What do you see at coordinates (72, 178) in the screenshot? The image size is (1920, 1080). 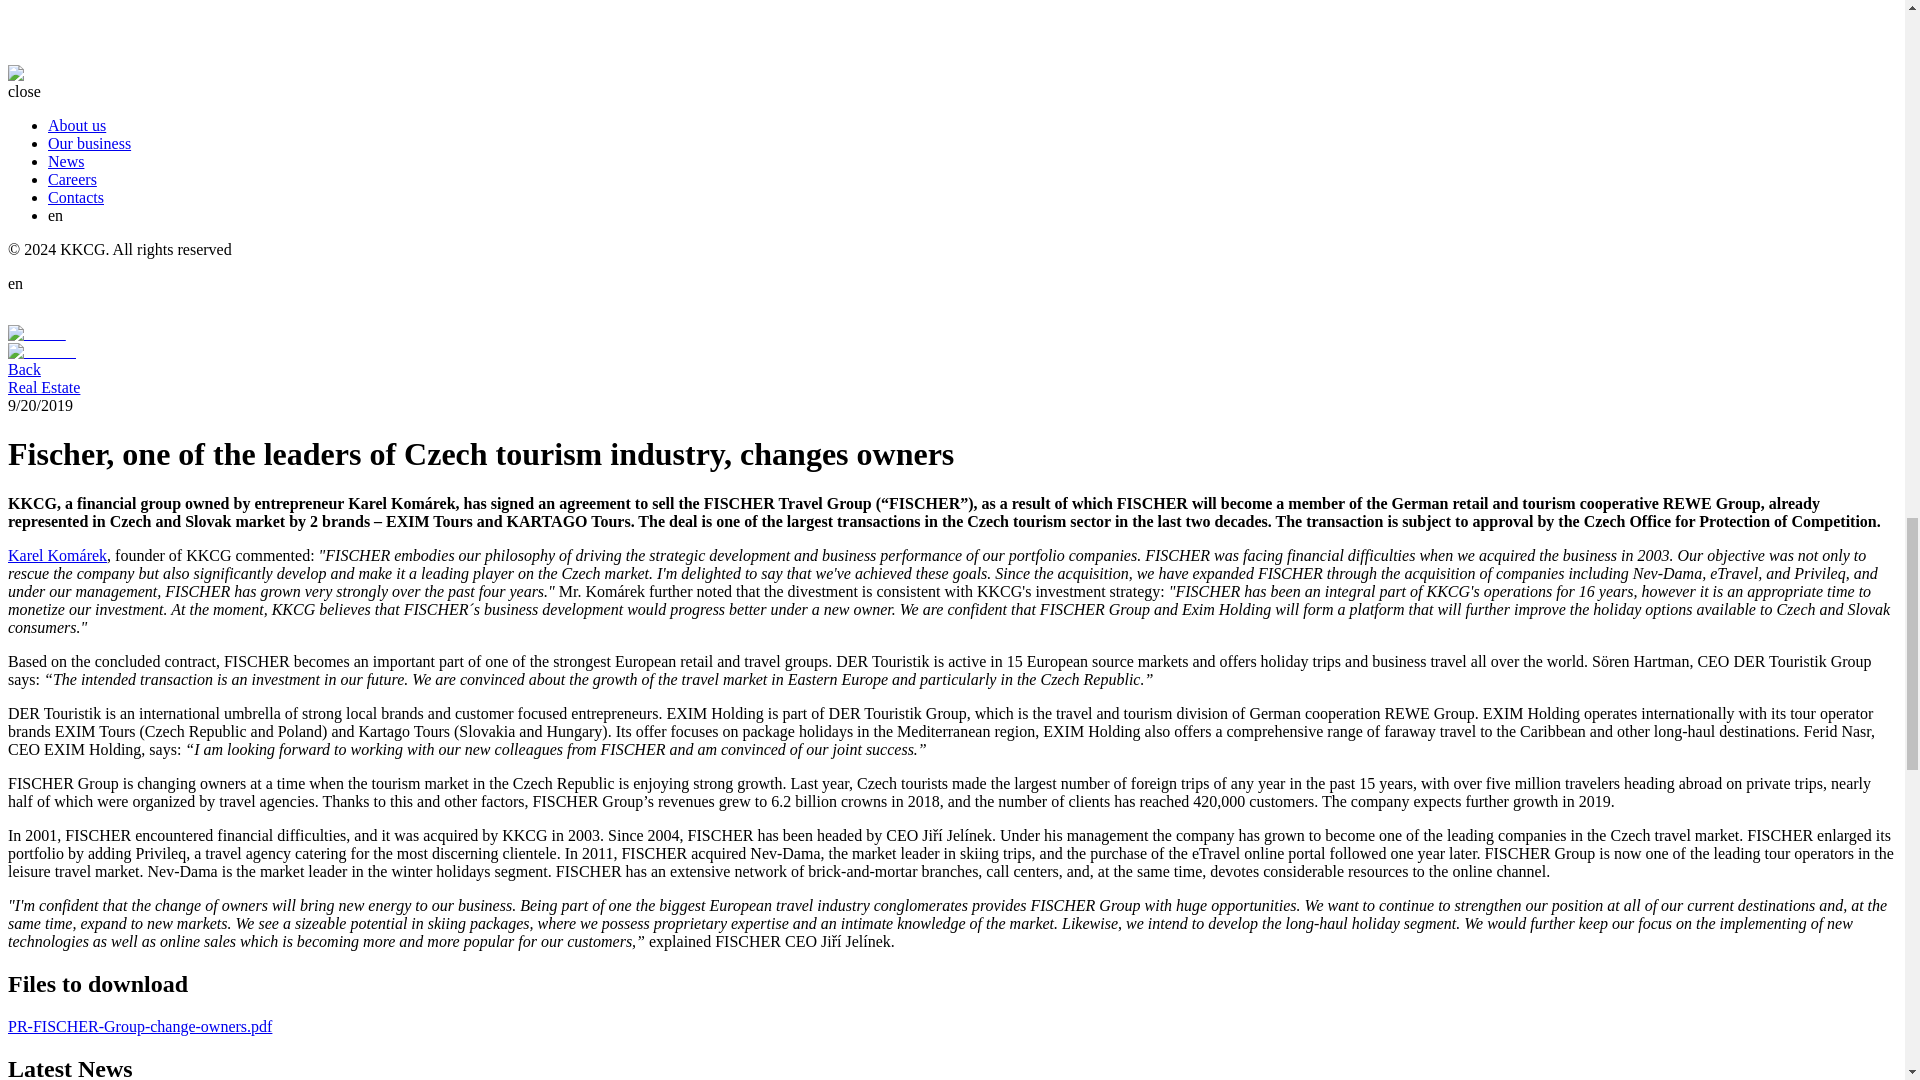 I see `Careers` at bounding box center [72, 178].